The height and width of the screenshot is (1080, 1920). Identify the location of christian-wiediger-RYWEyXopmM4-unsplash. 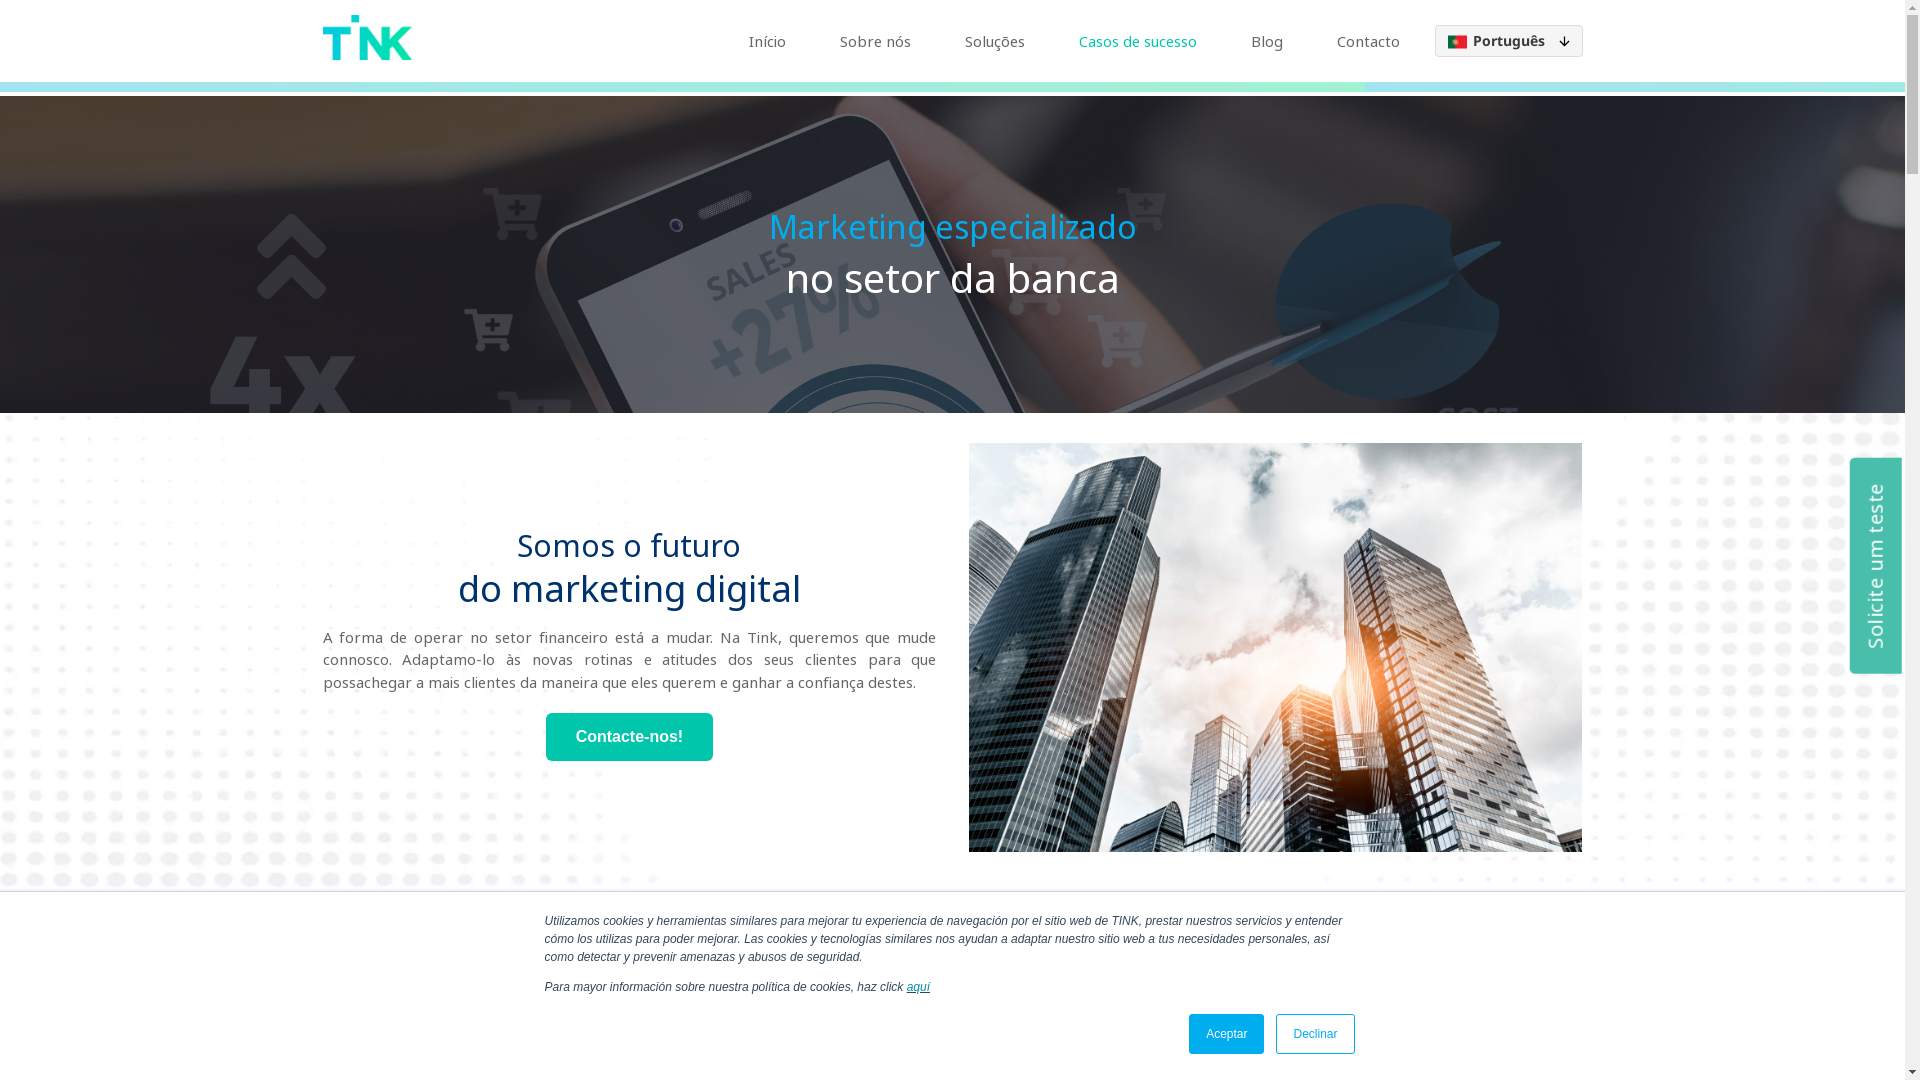
(1276, 648).